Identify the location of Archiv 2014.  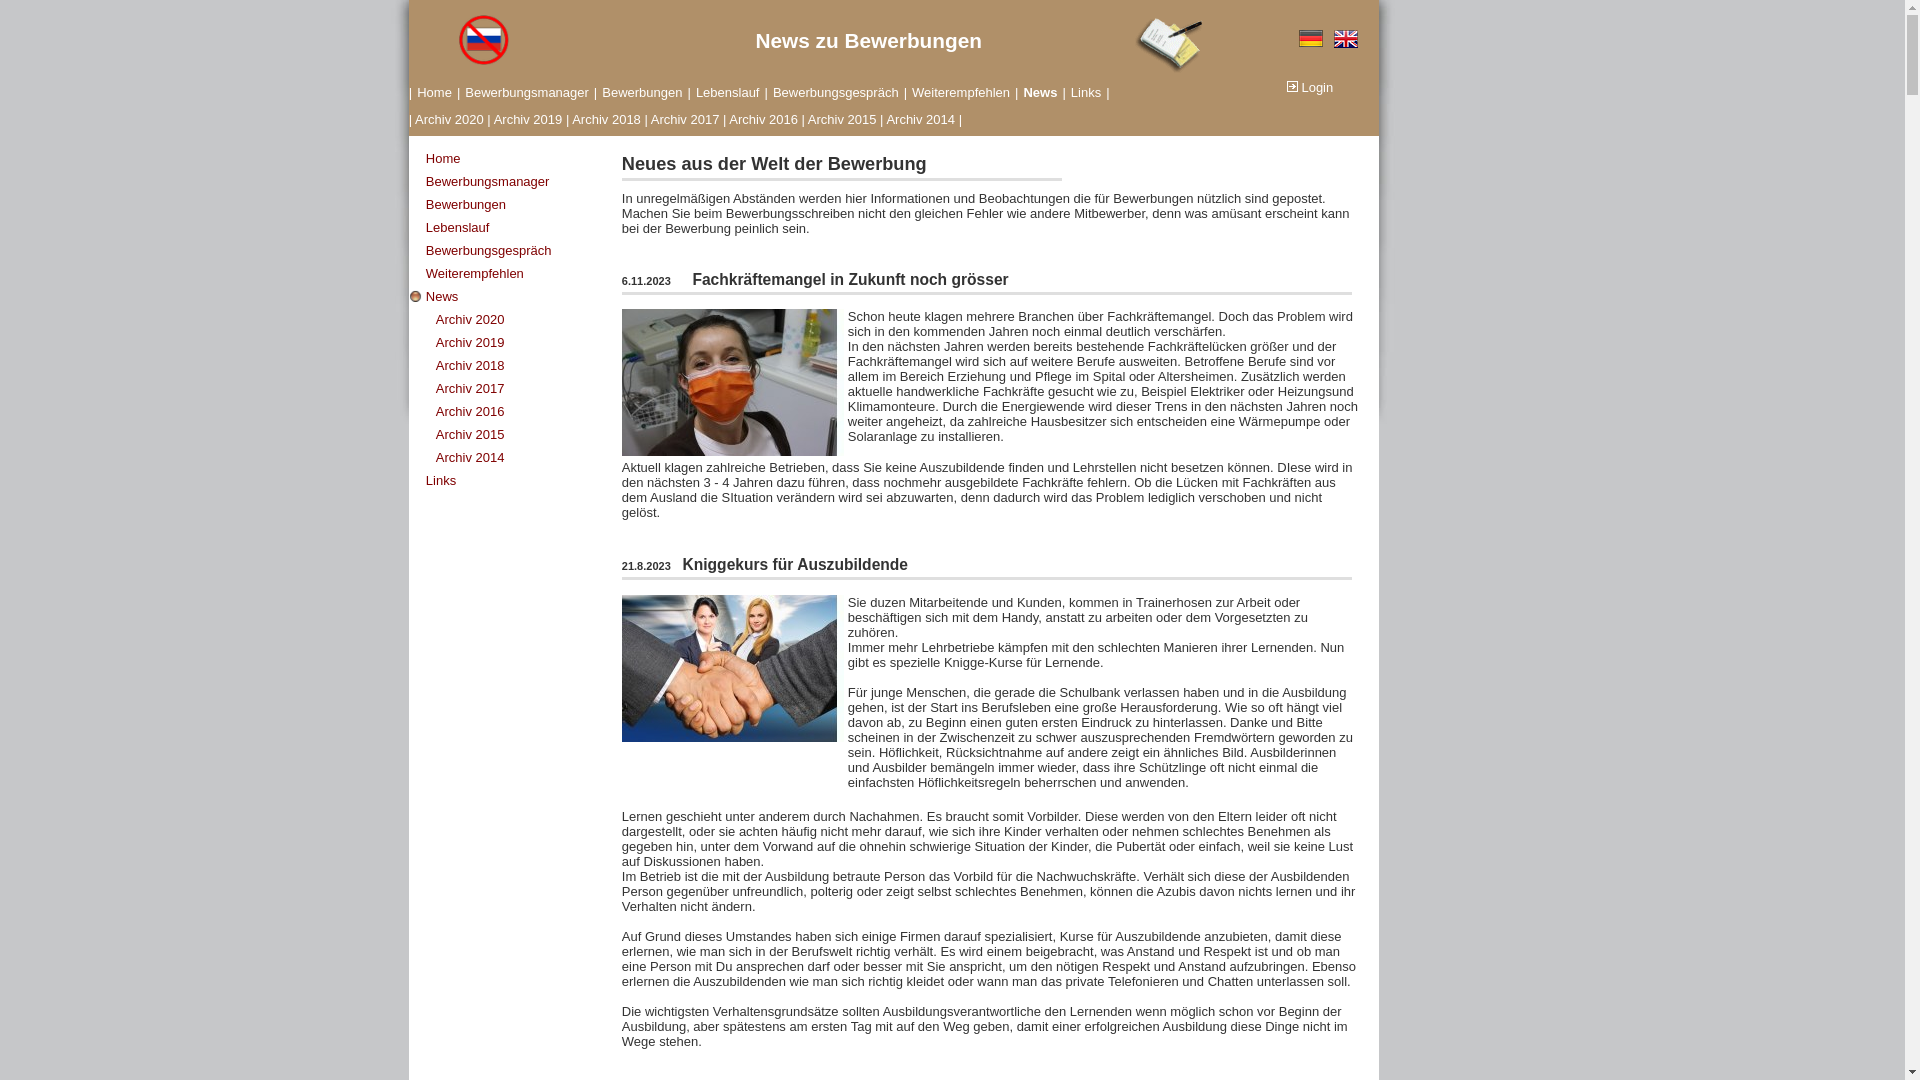
(920, 120).